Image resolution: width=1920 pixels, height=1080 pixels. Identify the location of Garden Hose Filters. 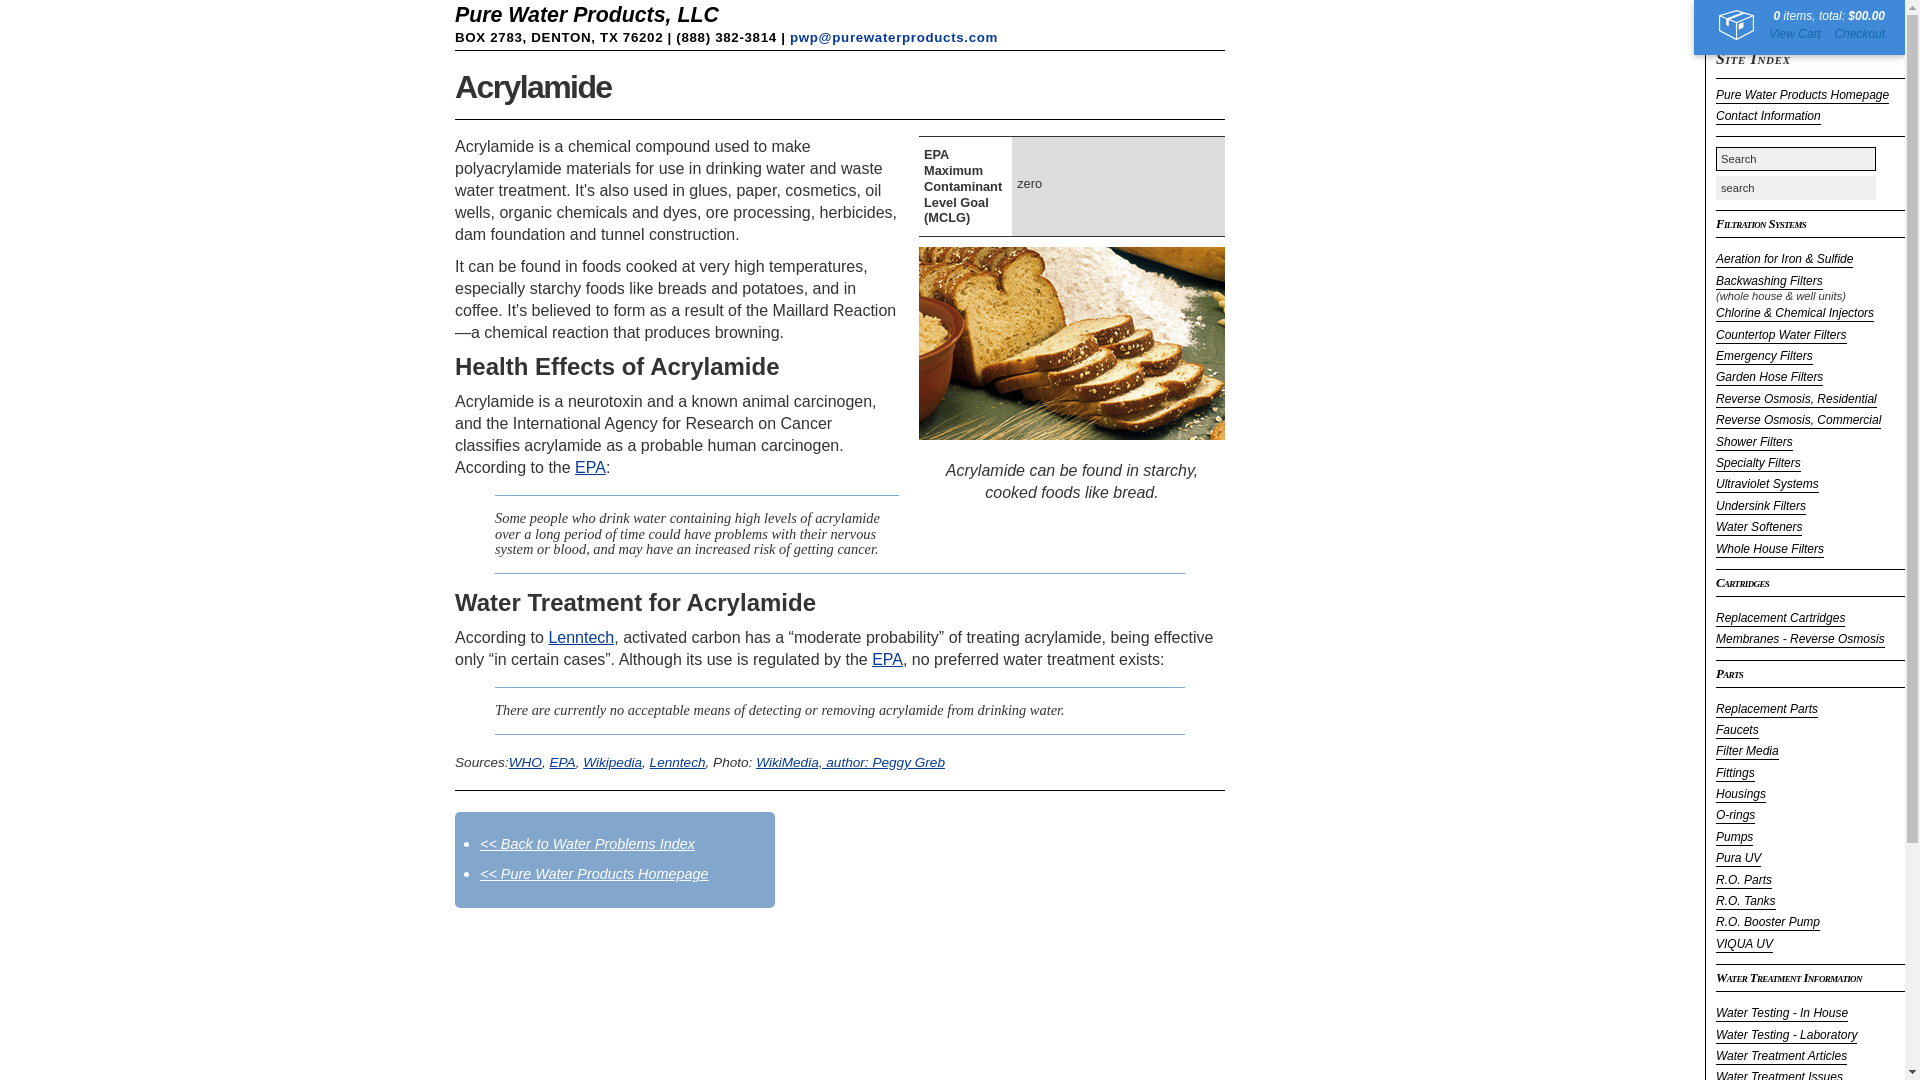
(1769, 378).